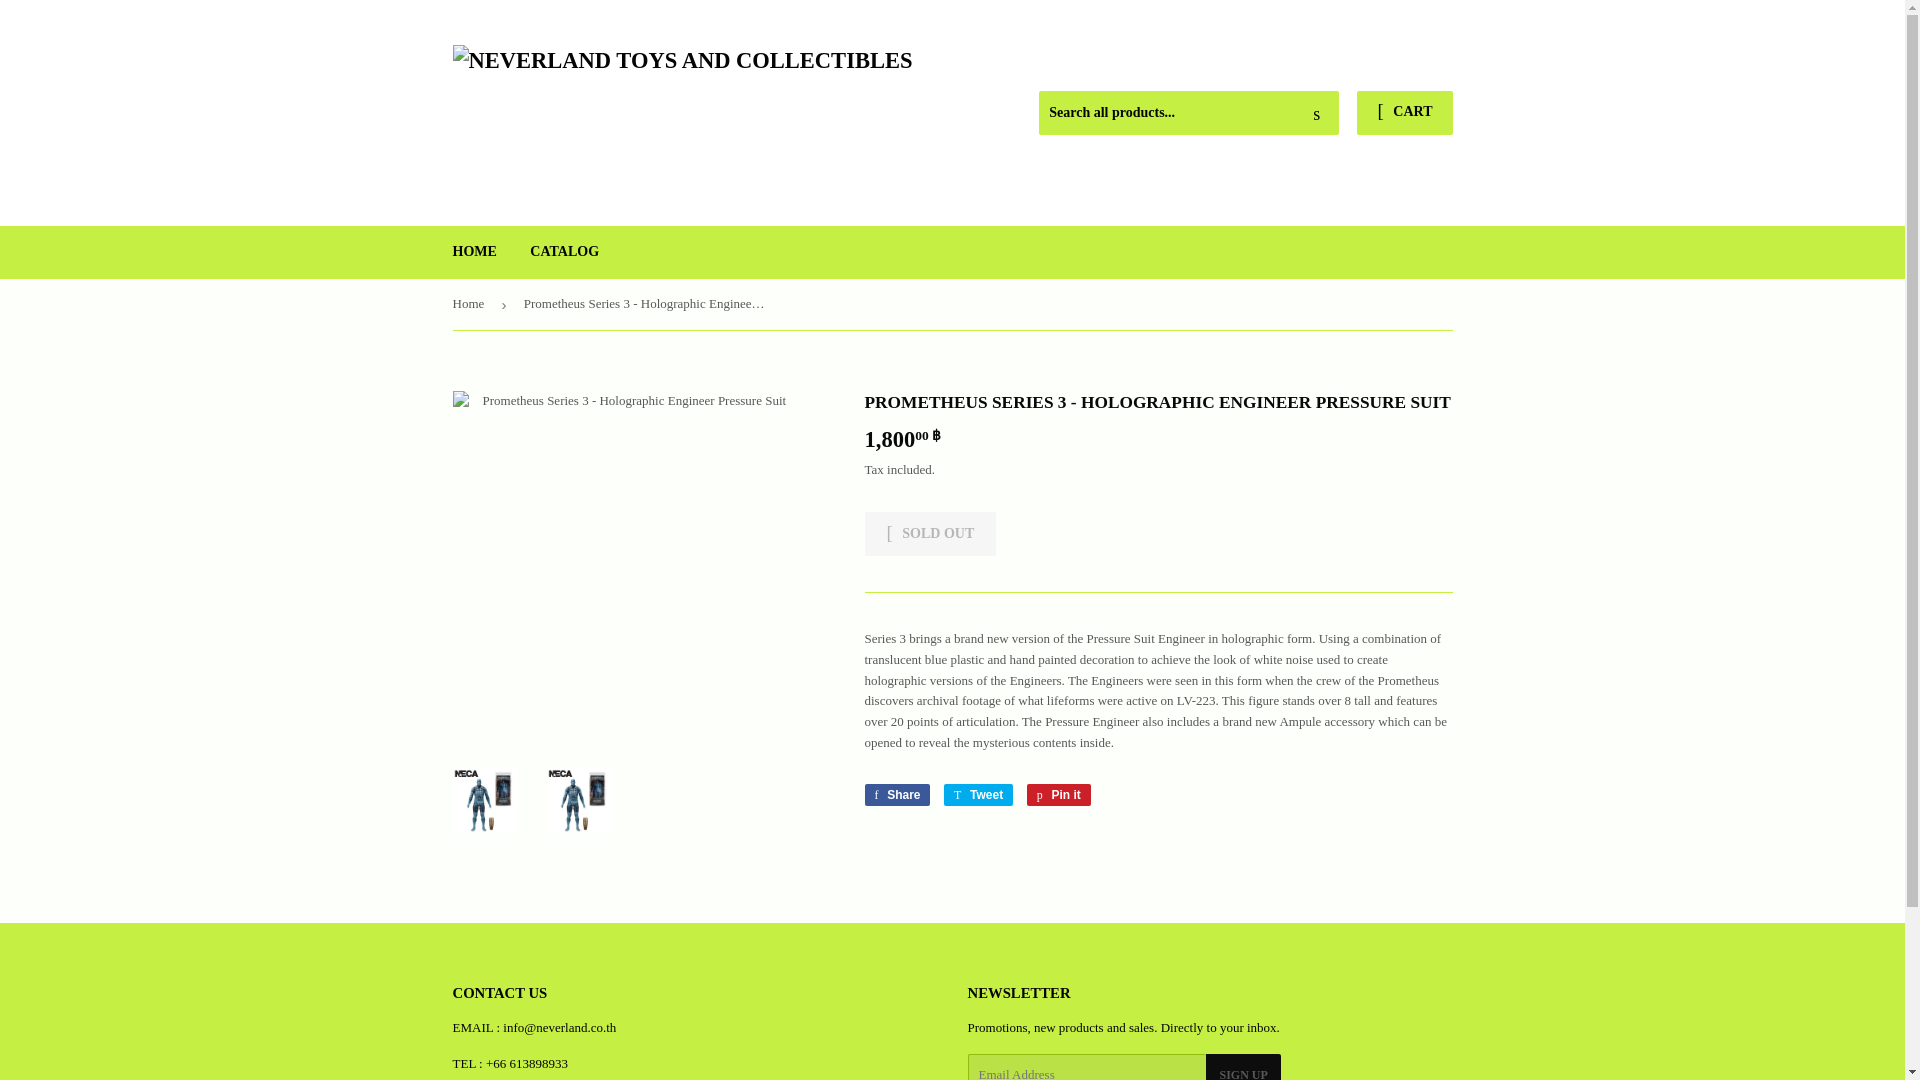 The height and width of the screenshot is (1080, 1920). Describe the element at coordinates (896, 794) in the screenshot. I see `HOME` at that location.